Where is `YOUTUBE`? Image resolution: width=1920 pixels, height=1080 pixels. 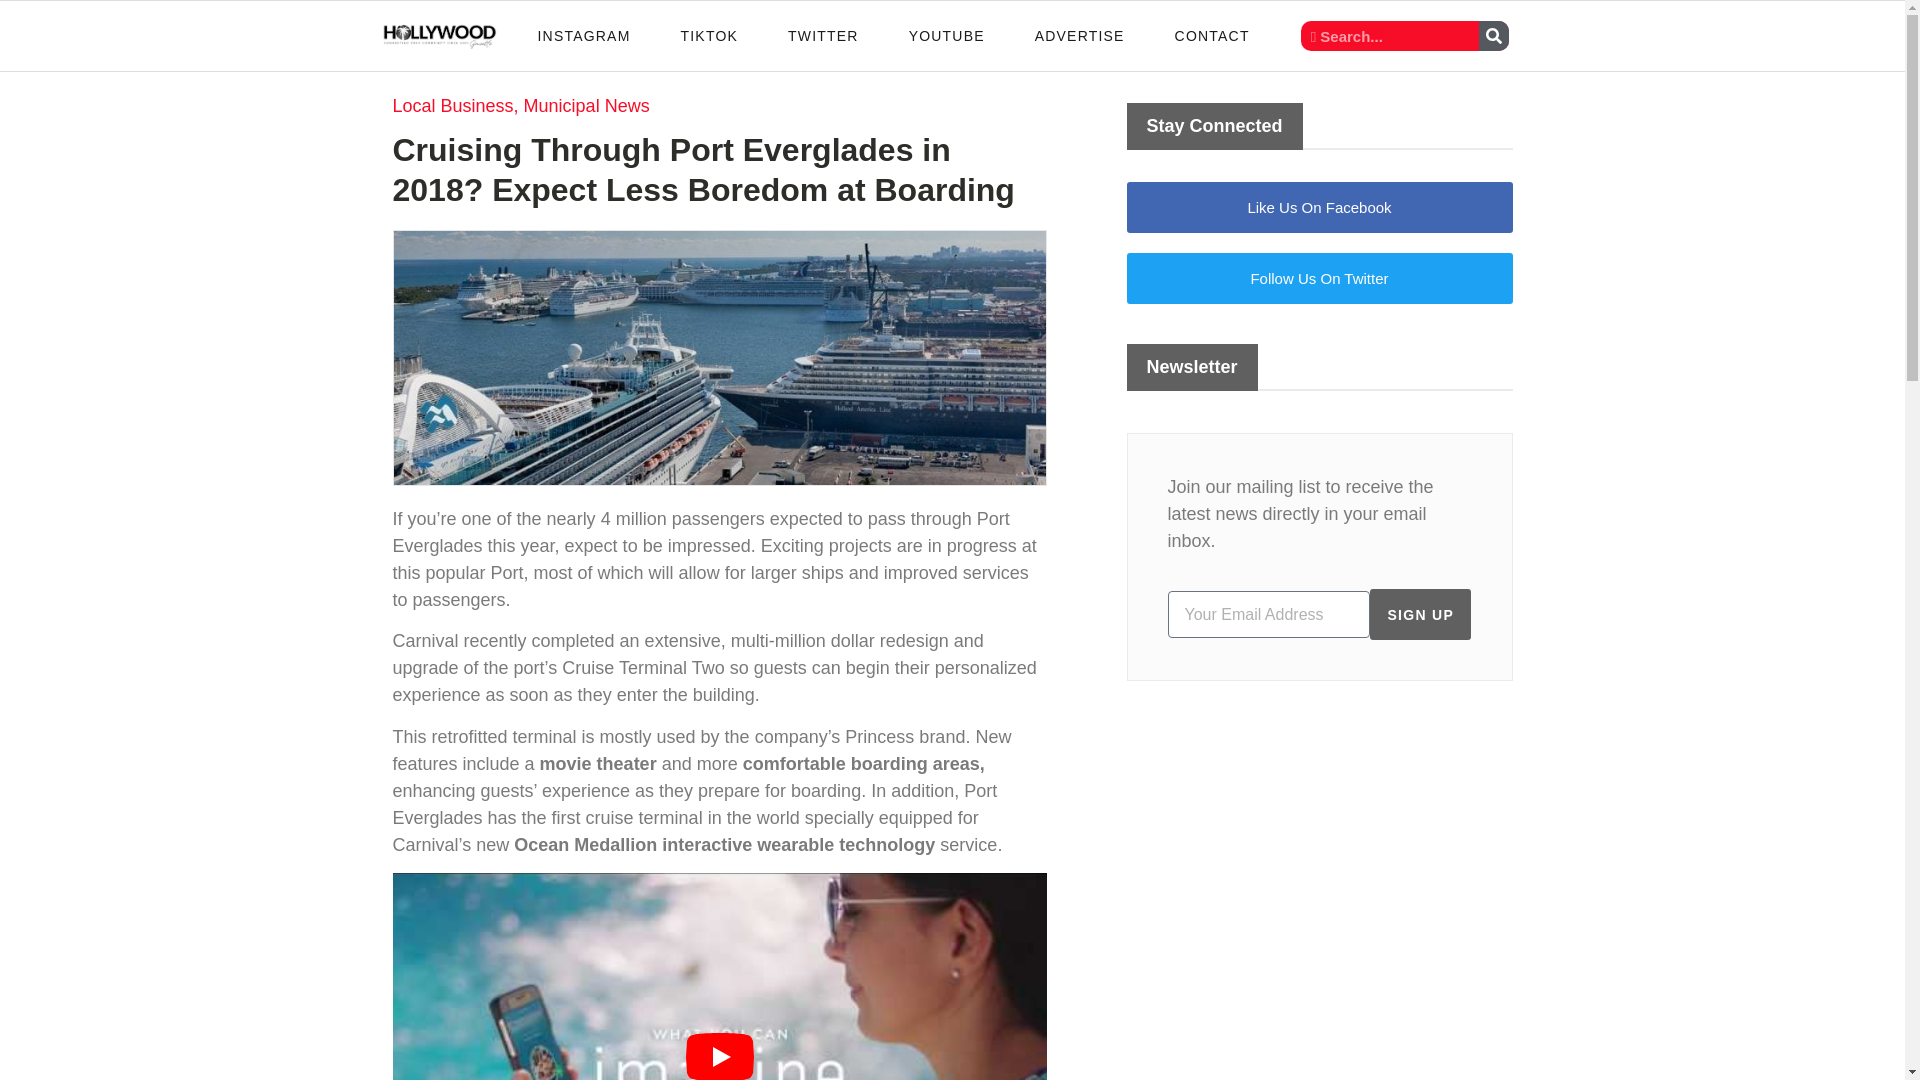 YOUTUBE is located at coordinates (946, 35).